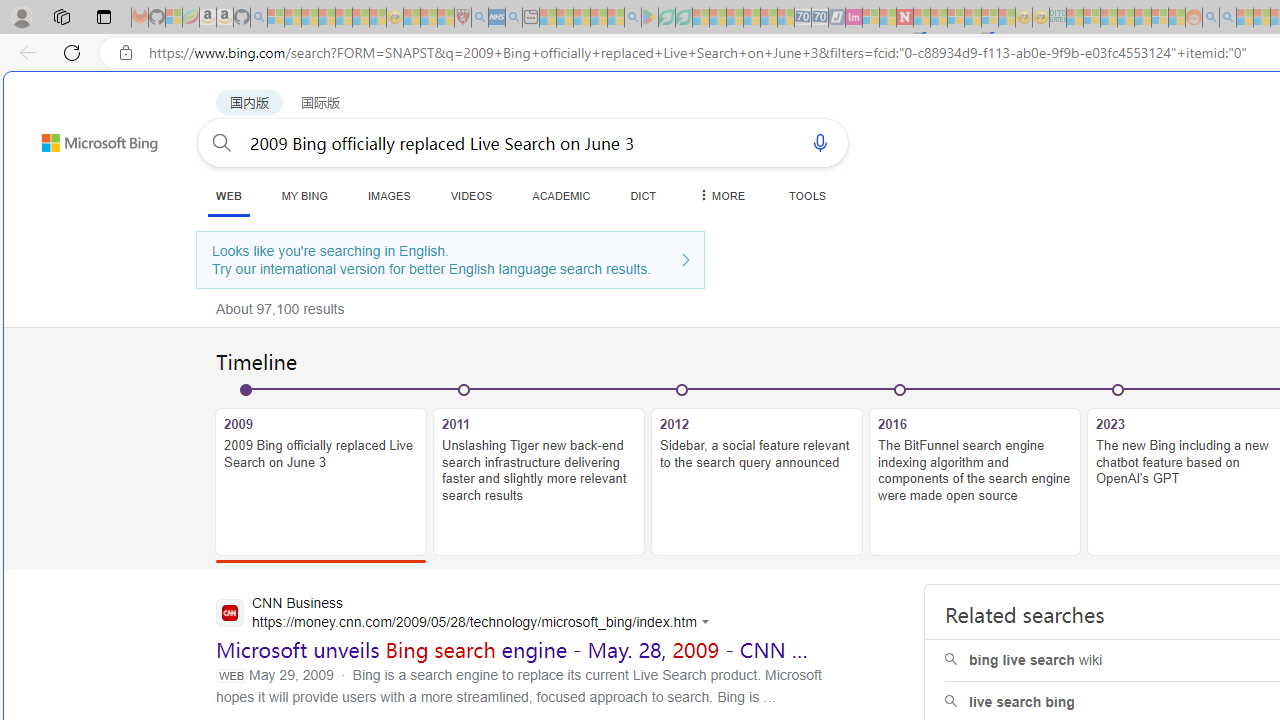 This screenshot has height=720, width=1280. What do you see at coordinates (321, 482) in the screenshot?
I see `2009 2009 Bing officially replaced Live Search on June 3` at bounding box center [321, 482].